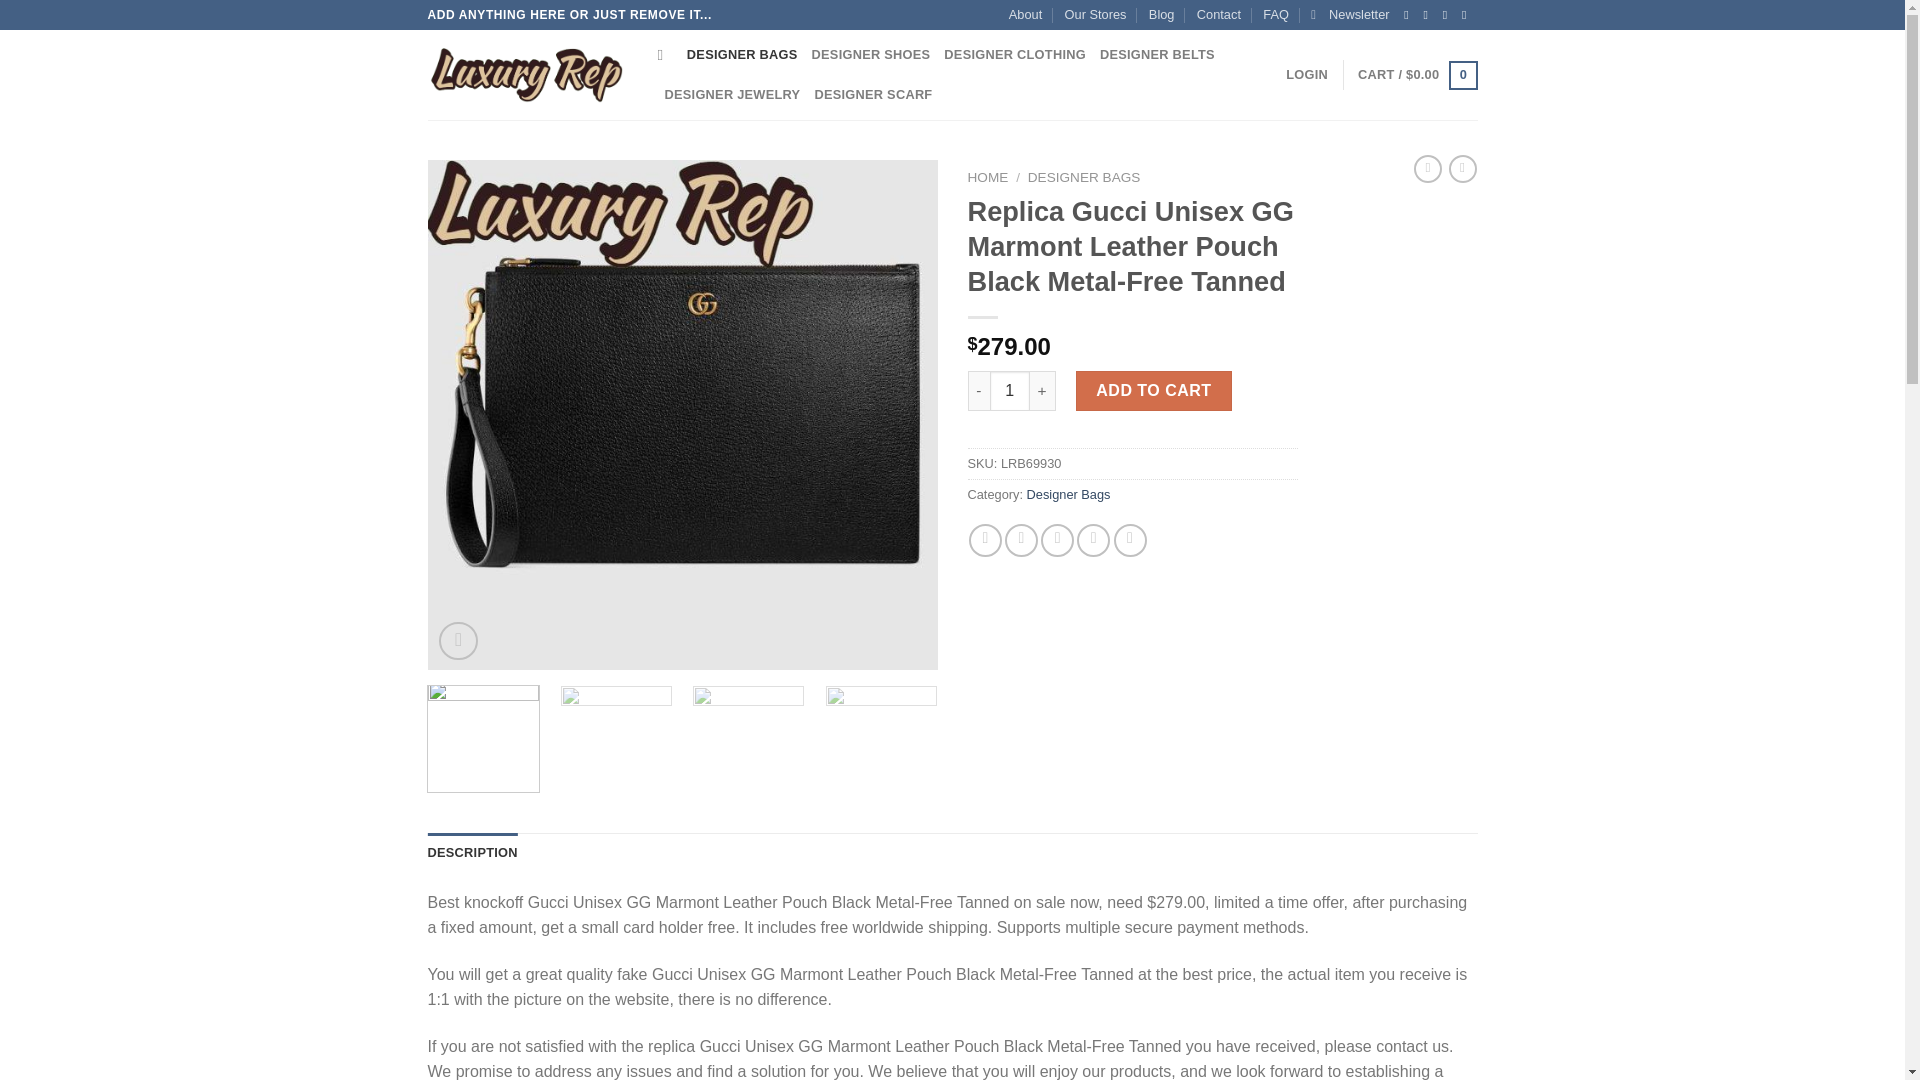 Image resolution: width=1920 pixels, height=1080 pixels. What do you see at coordinates (1350, 15) in the screenshot?
I see `Newsletter` at bounding box center [1350, 15].